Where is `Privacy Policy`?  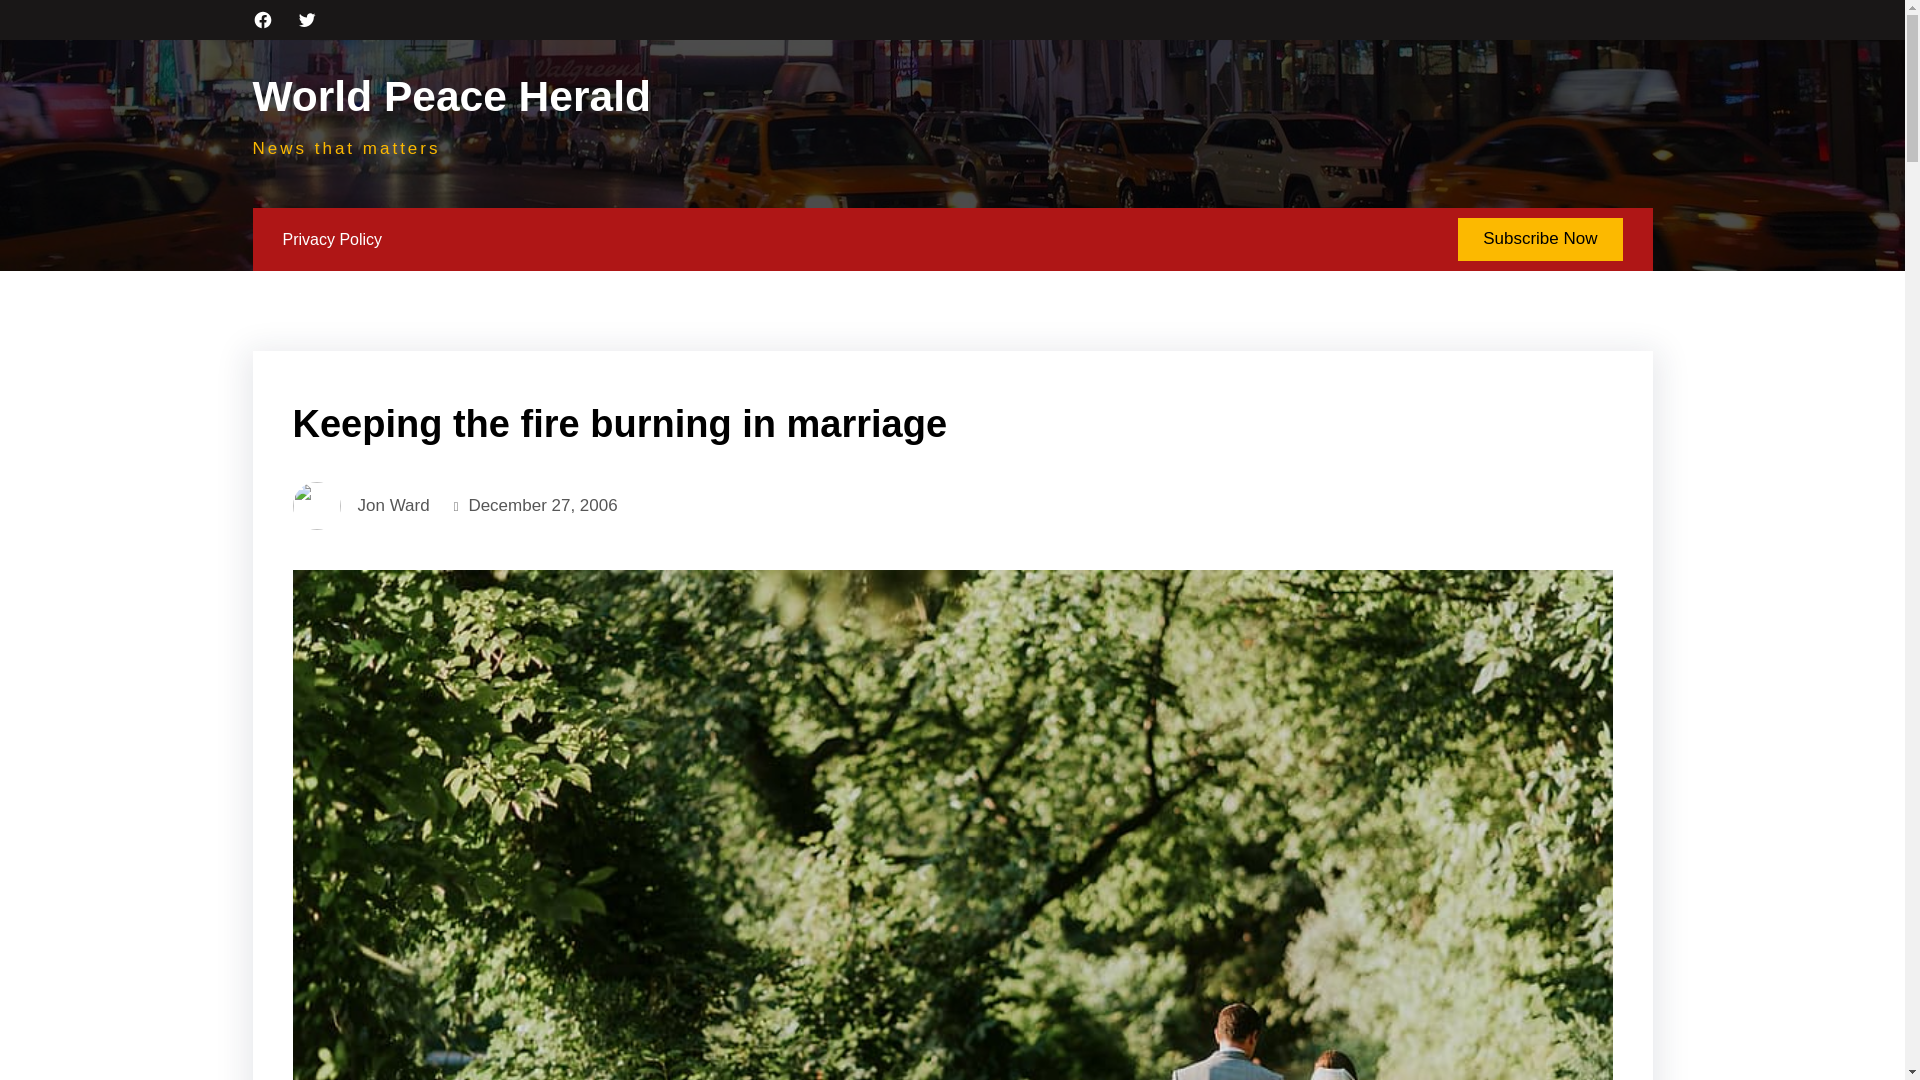
Privacy Policy is located at coordinates (332, 239).